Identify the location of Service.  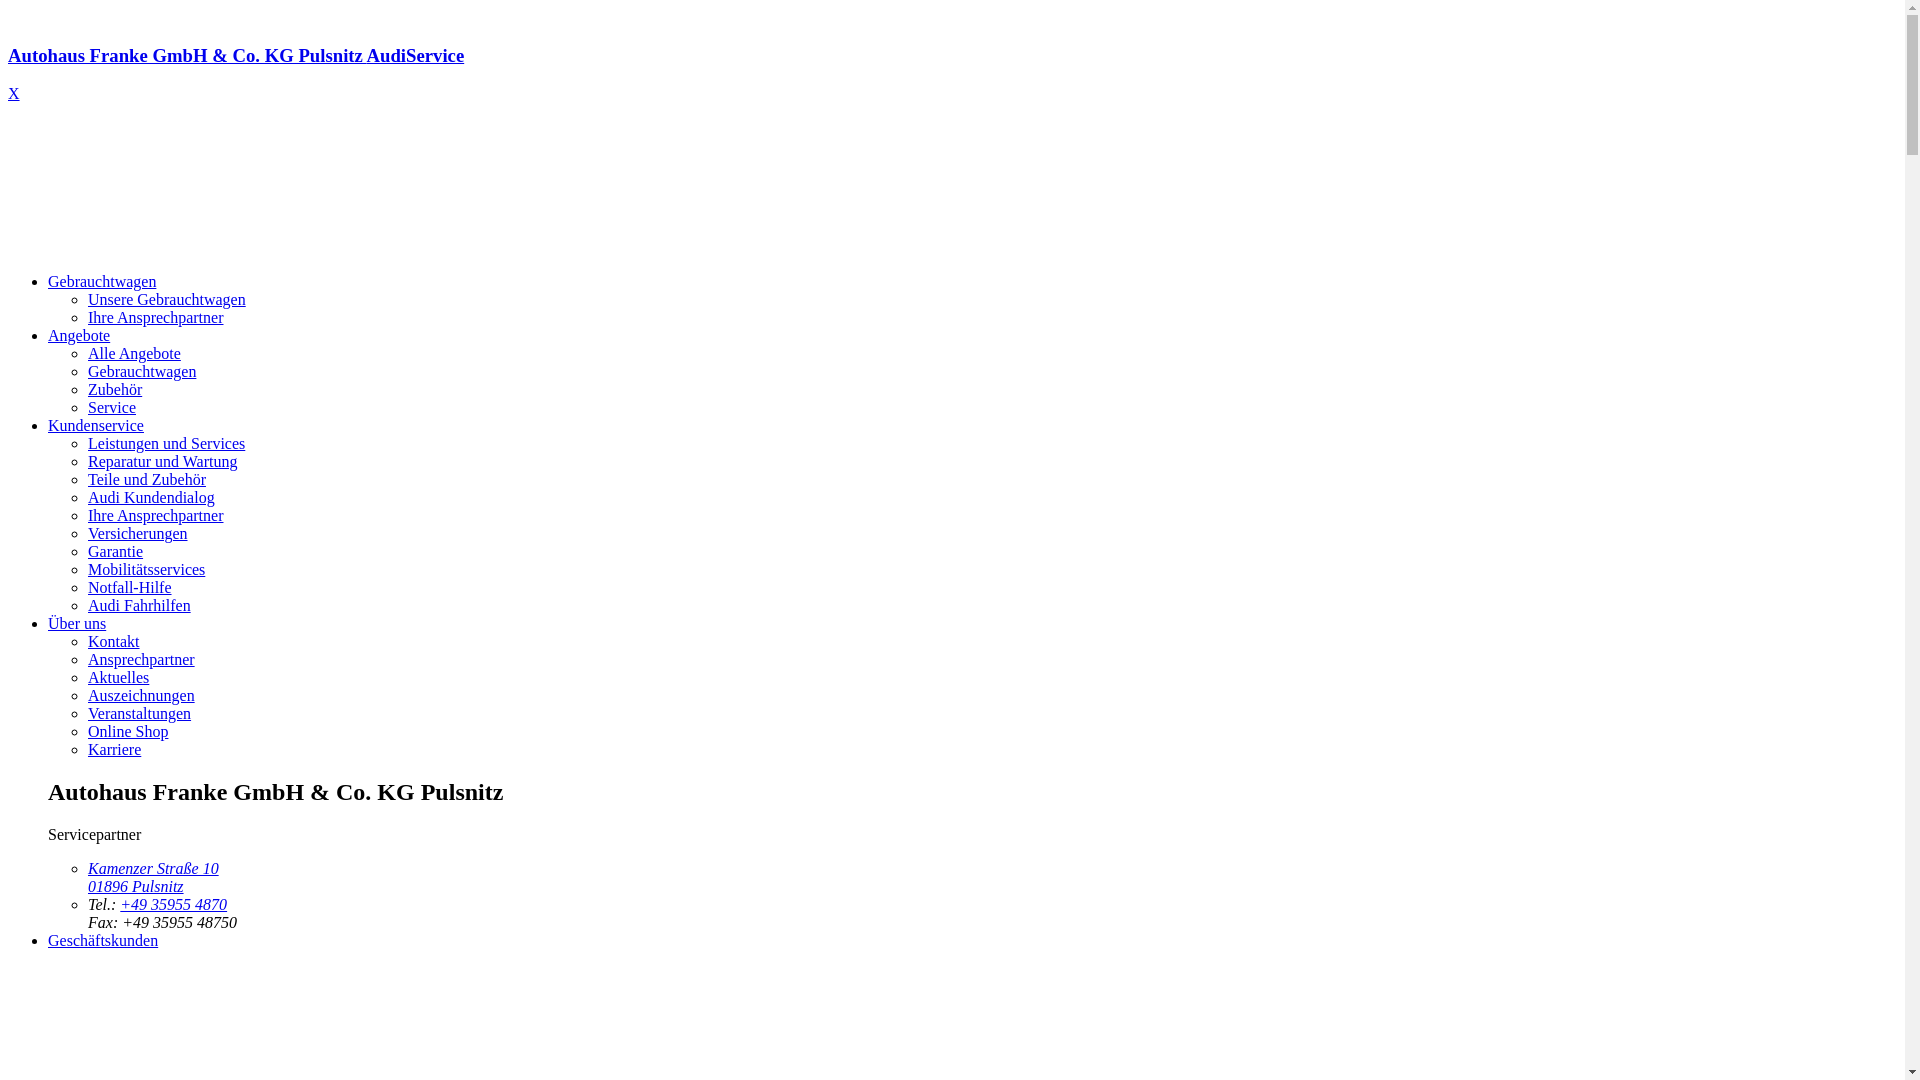
(112, 408).